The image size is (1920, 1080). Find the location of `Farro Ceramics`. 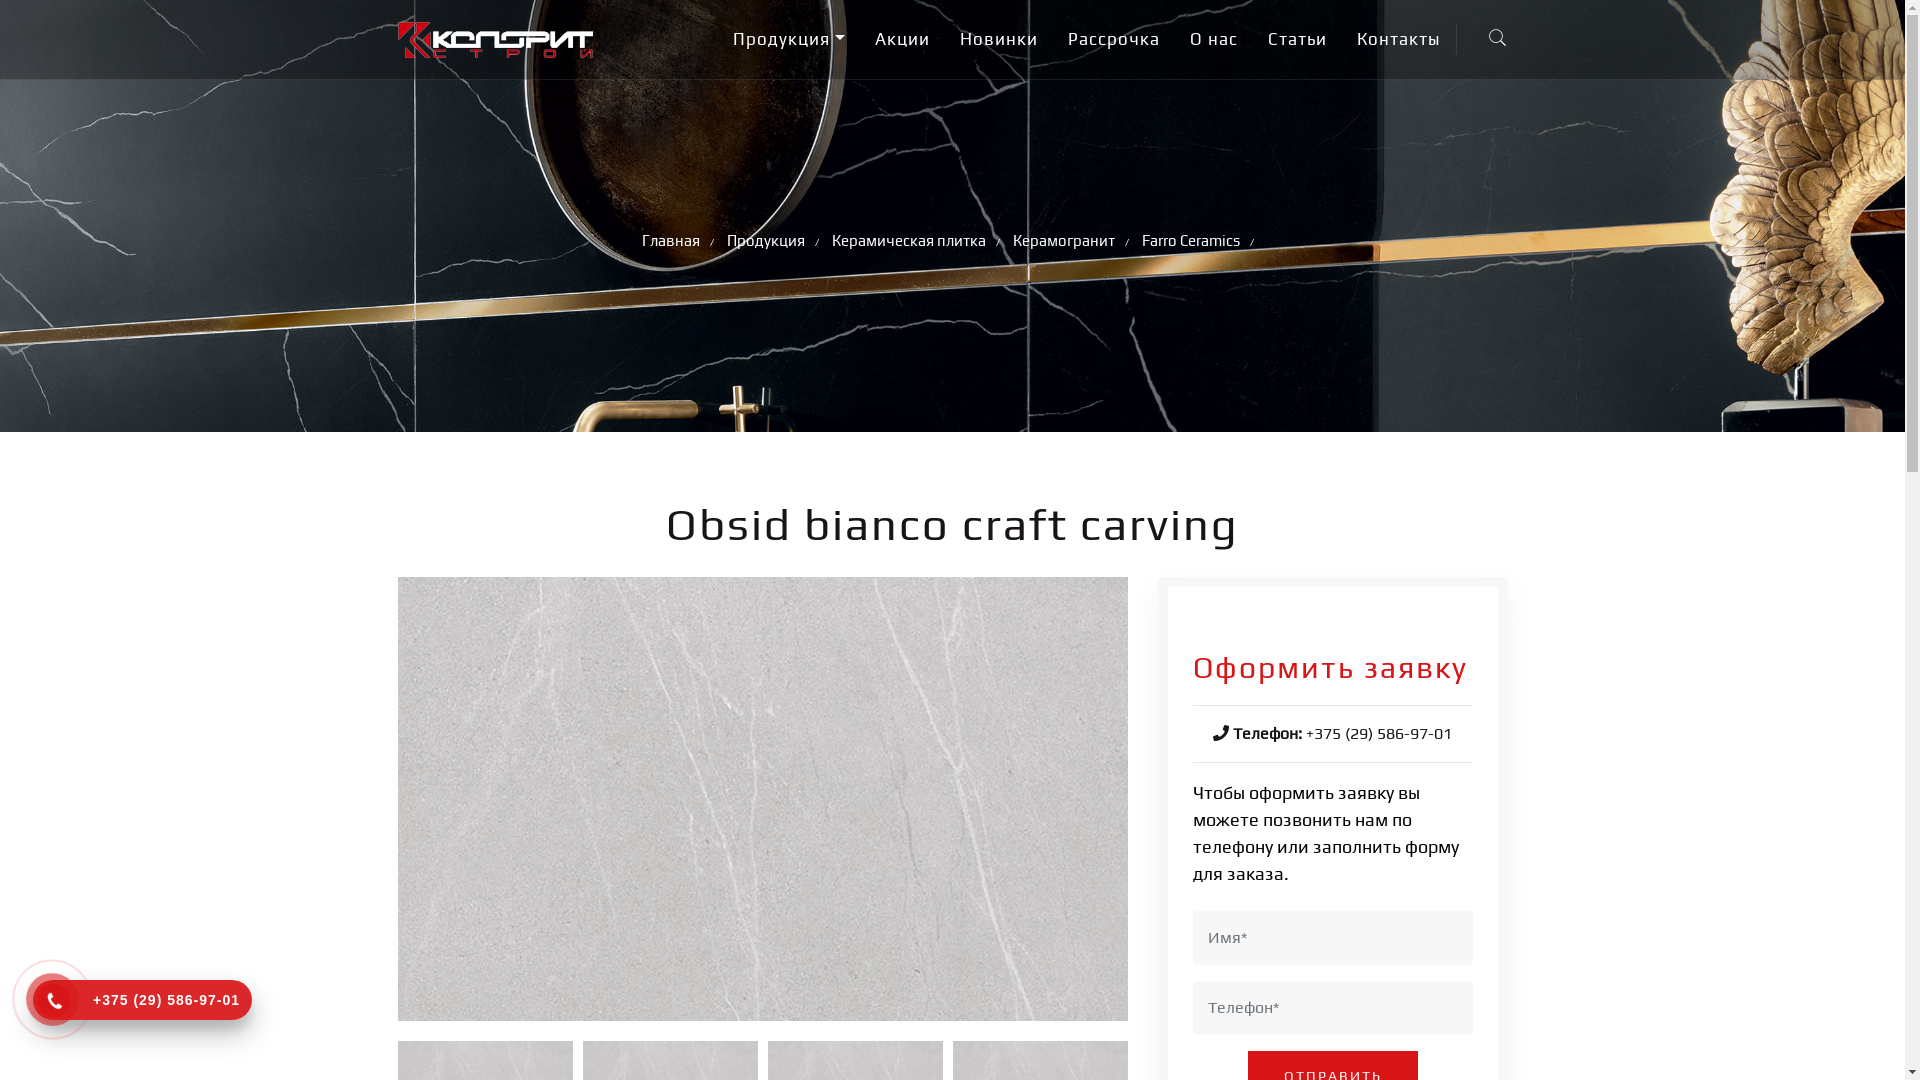

Farro Ceramics is located at coordinates (1191, 242).